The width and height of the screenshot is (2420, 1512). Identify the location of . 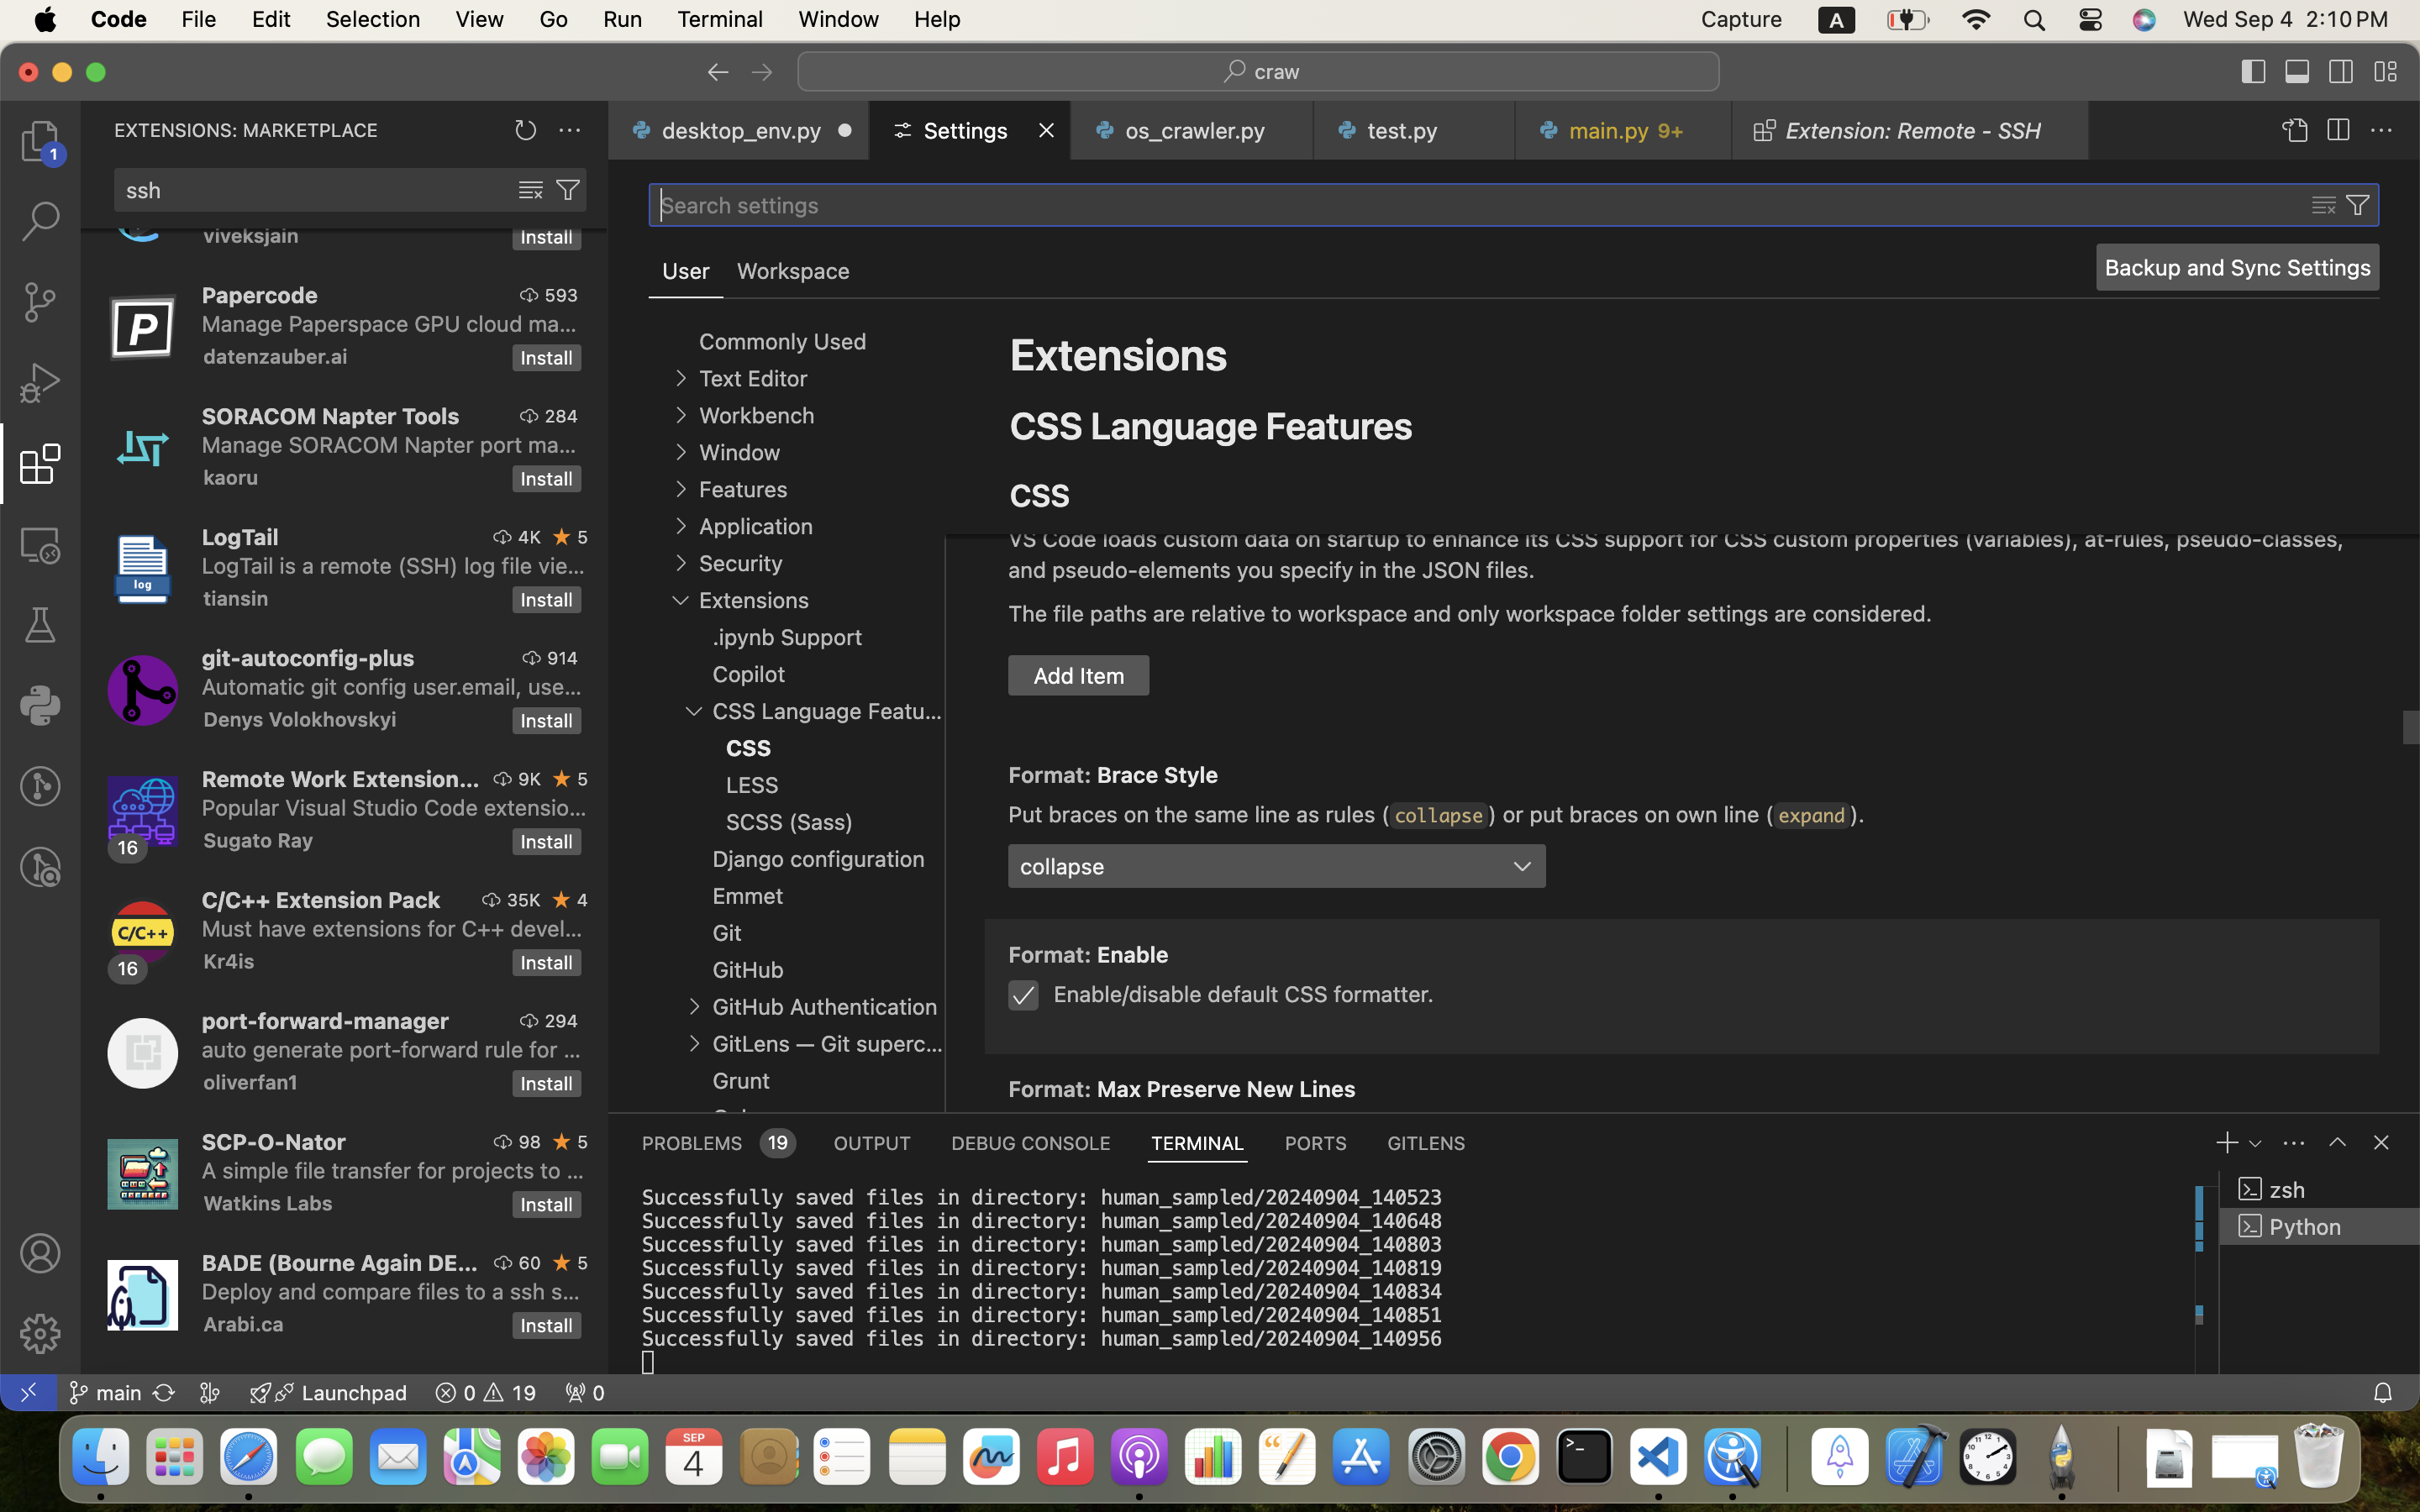
(681, 378).